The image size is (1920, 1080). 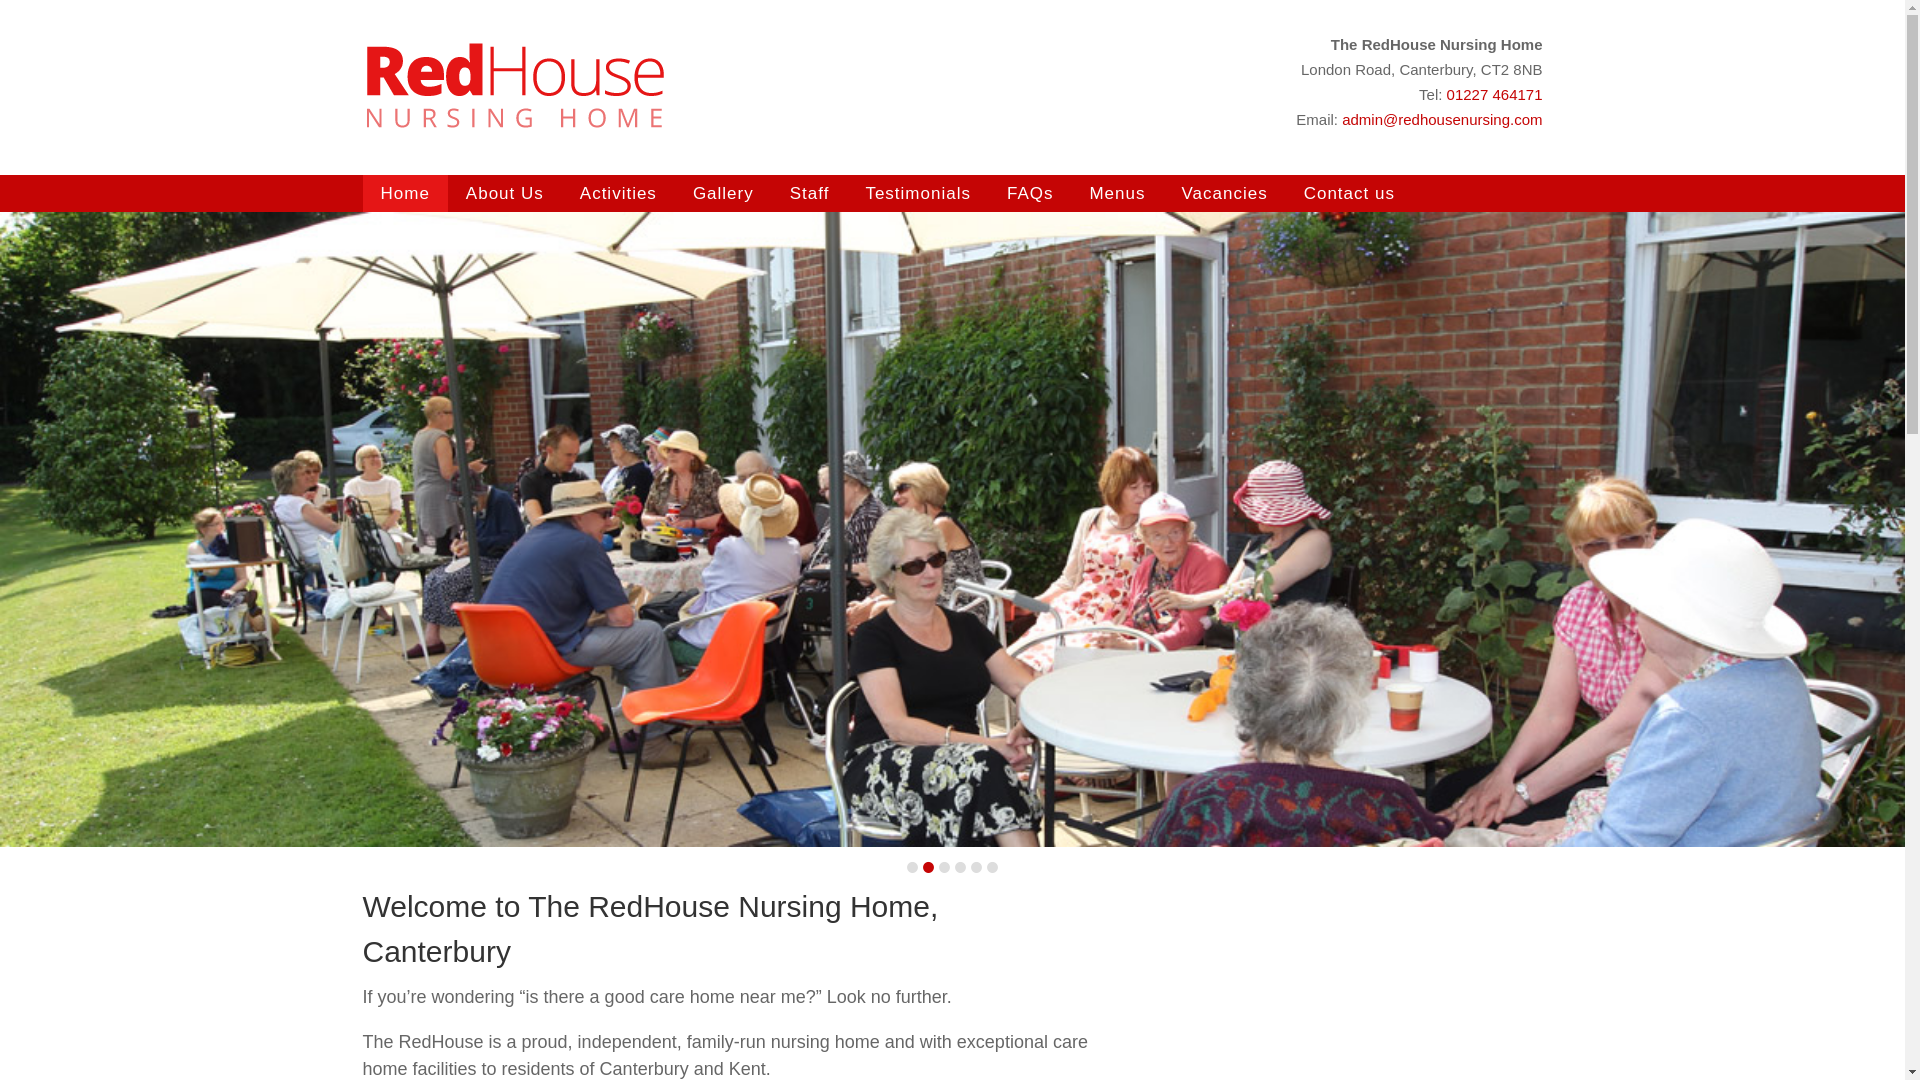 I want to click on Vacancies, so click(x=1224, y=192).